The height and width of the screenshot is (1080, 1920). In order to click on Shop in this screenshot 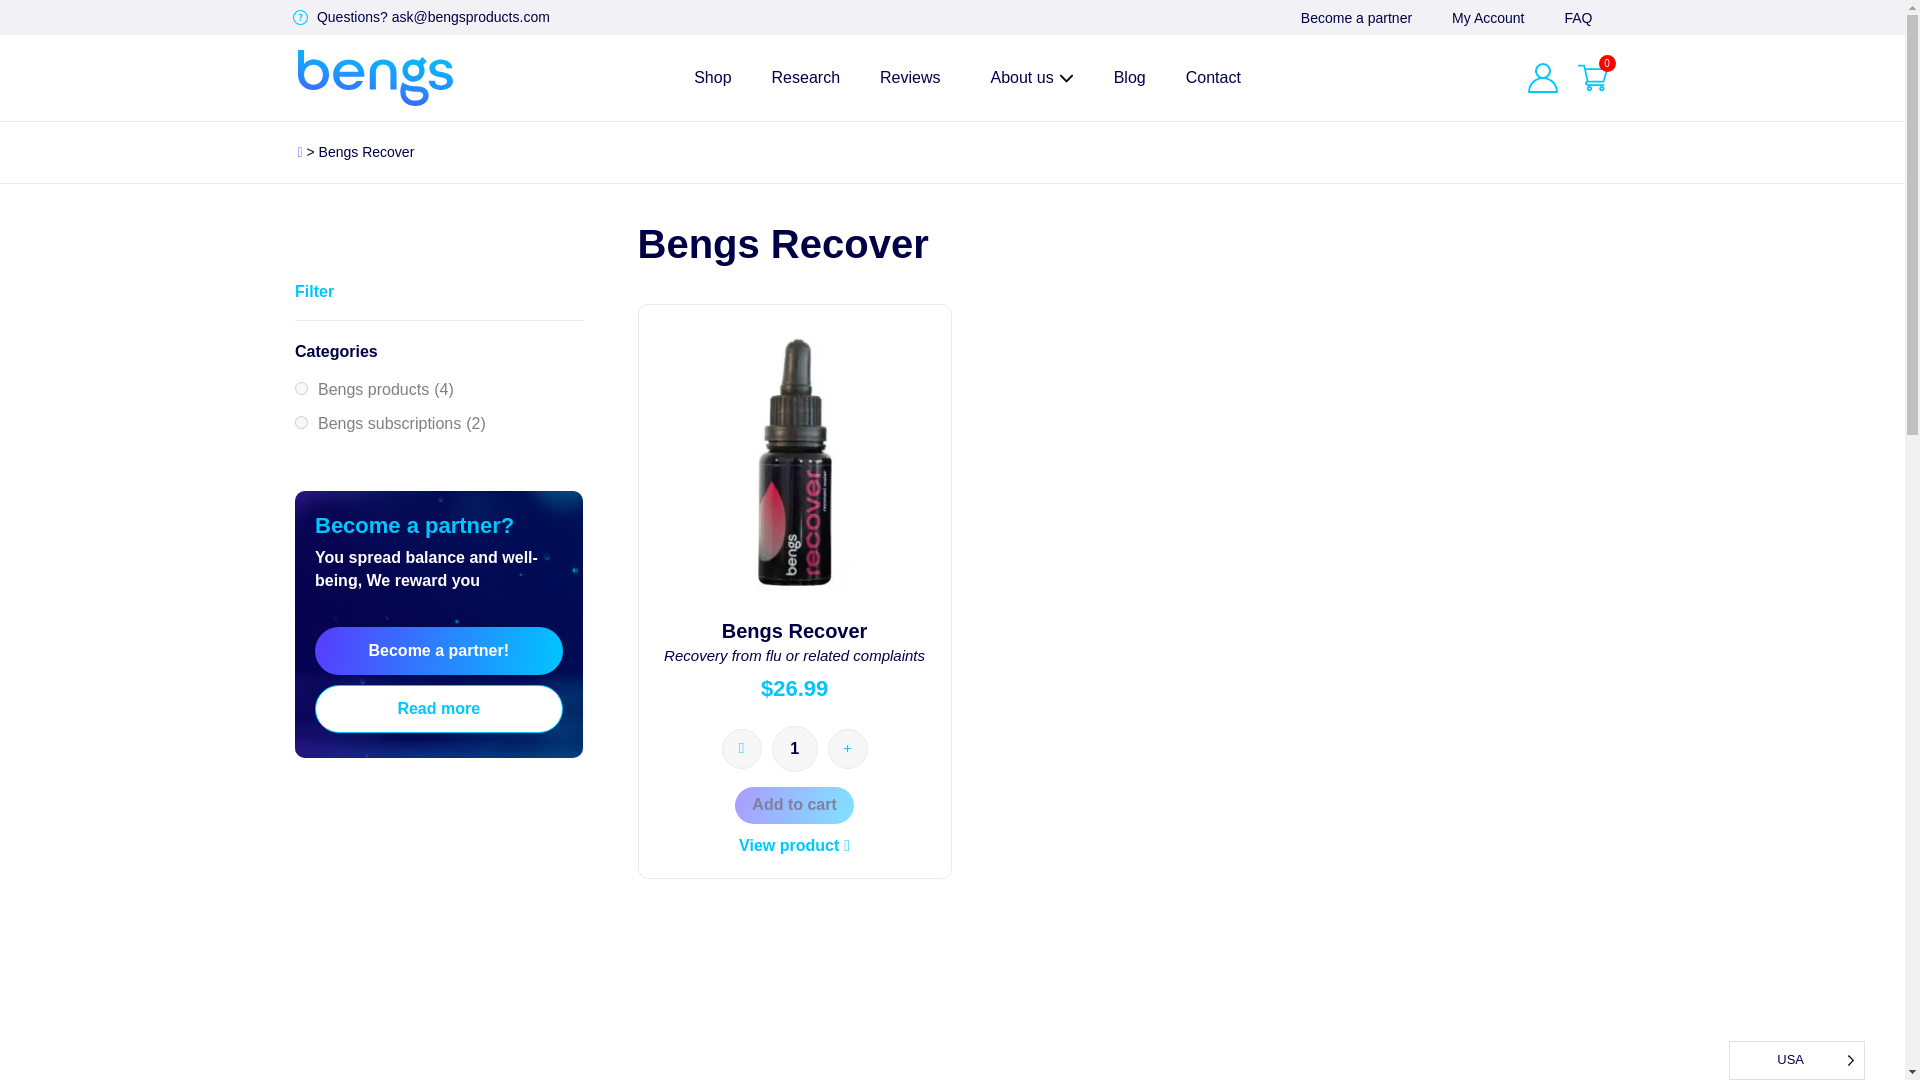, I will do `click(712, 77)`.